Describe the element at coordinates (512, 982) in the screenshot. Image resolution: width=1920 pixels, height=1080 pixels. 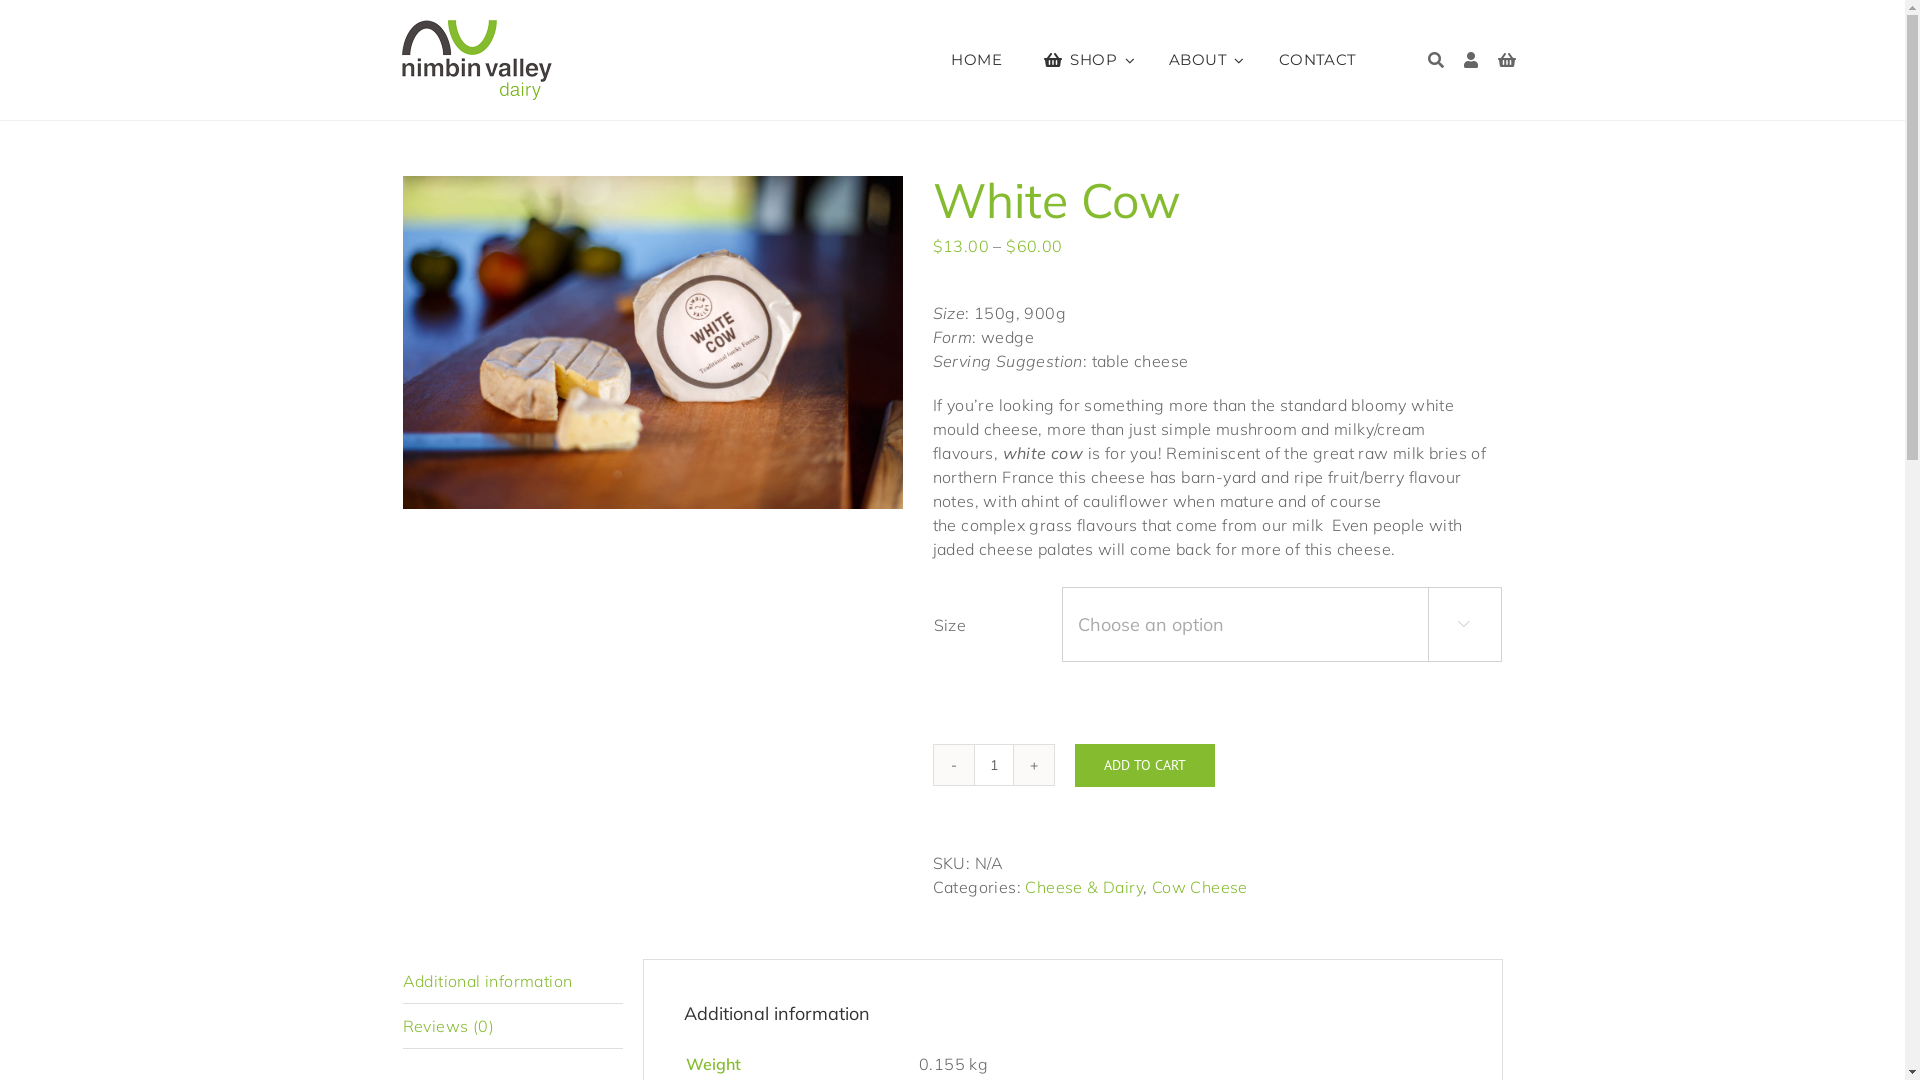
I see `Additional information` at that location.